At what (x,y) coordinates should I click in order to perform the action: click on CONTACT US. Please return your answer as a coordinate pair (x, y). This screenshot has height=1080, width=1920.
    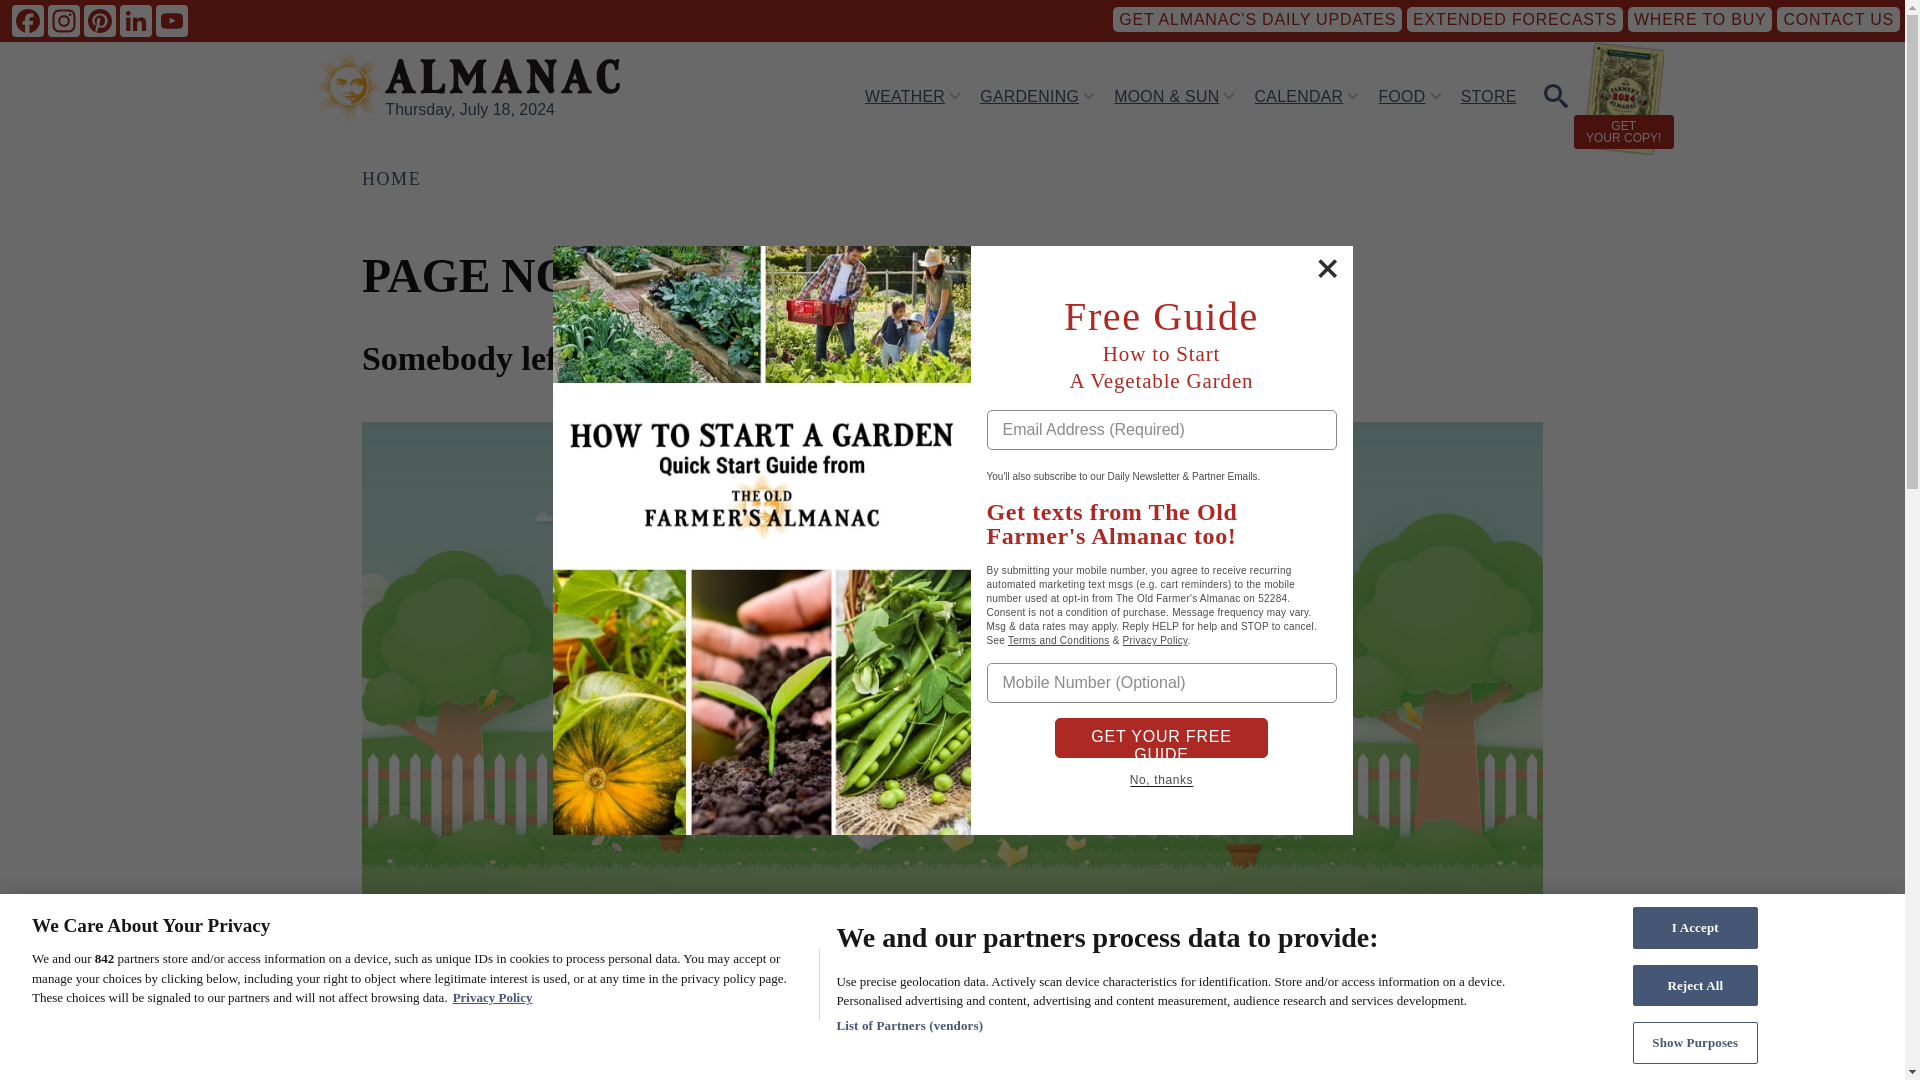
    Looking at the image, I should click on (1838, 19).